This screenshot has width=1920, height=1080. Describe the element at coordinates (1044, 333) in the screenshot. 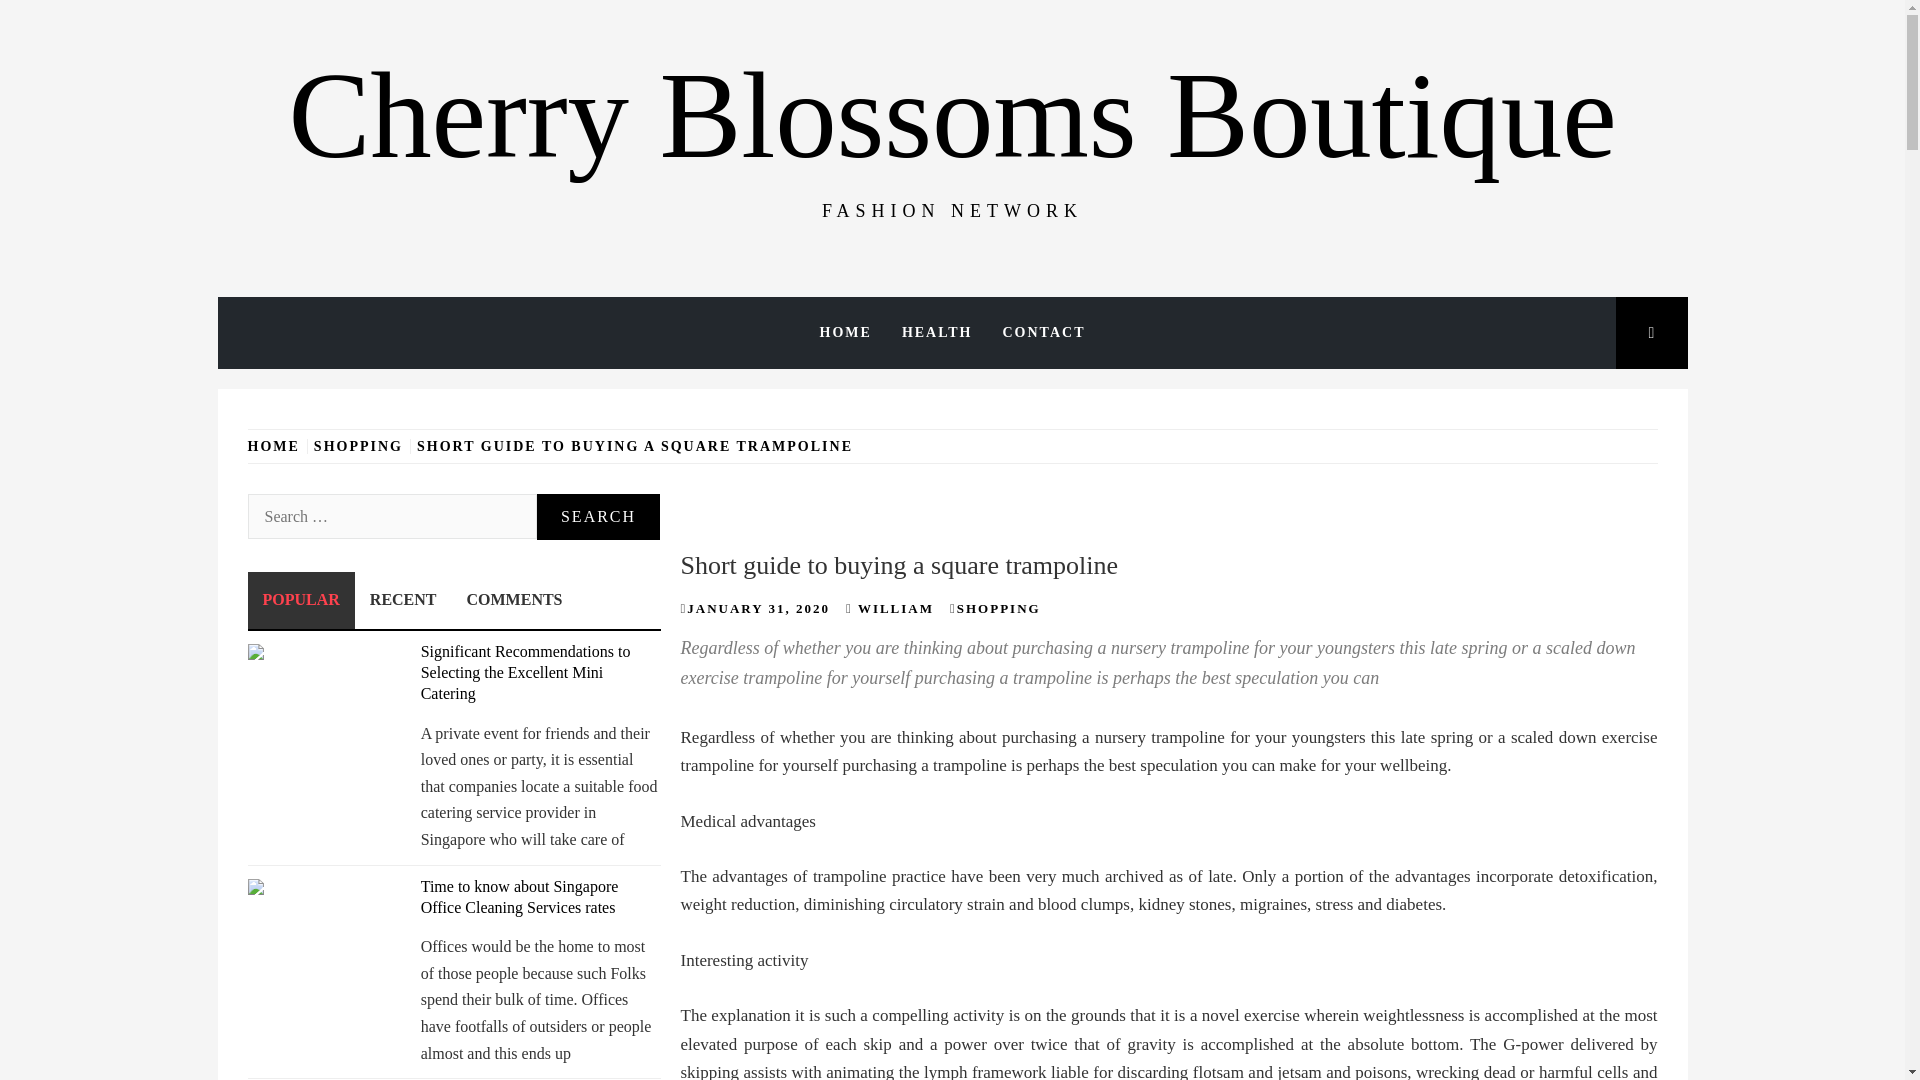

I see `CONTACT` at that location.